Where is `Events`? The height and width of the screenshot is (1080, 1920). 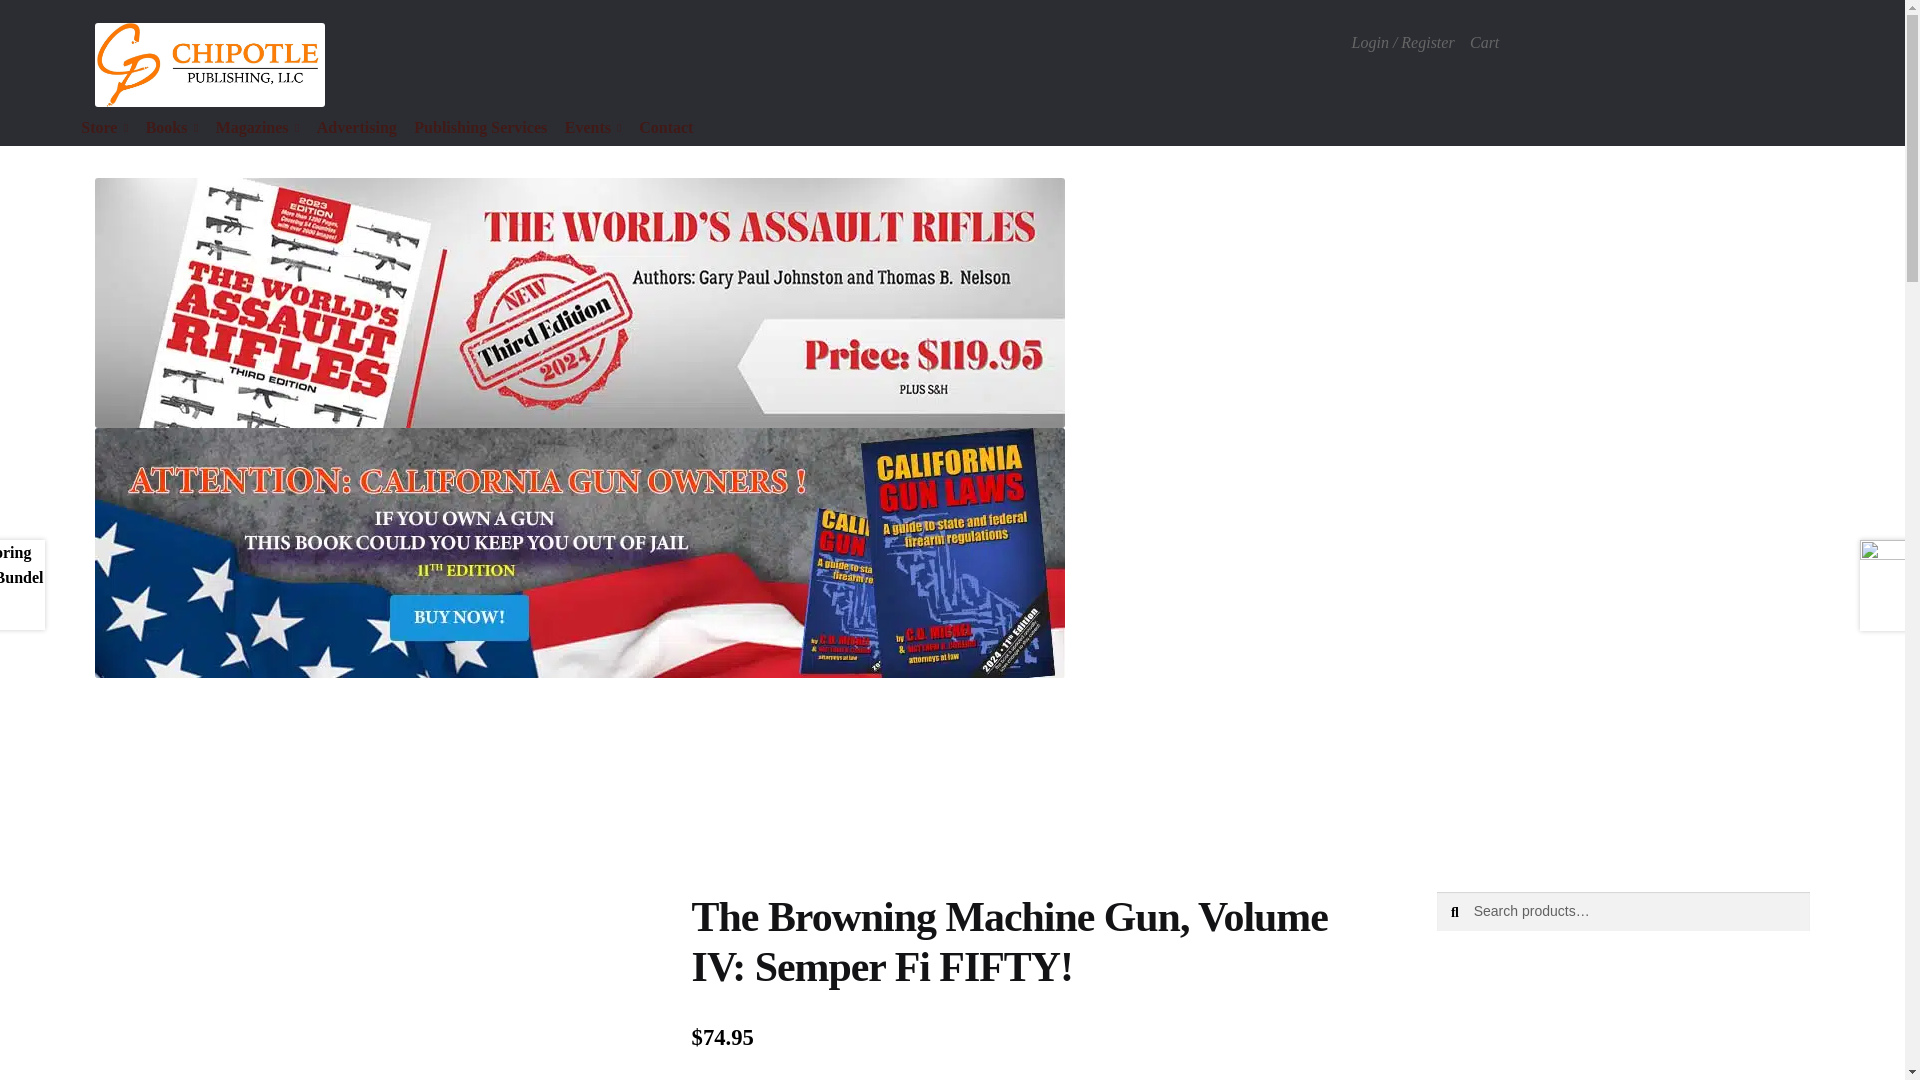
Events is located at coordinates (593, 129).